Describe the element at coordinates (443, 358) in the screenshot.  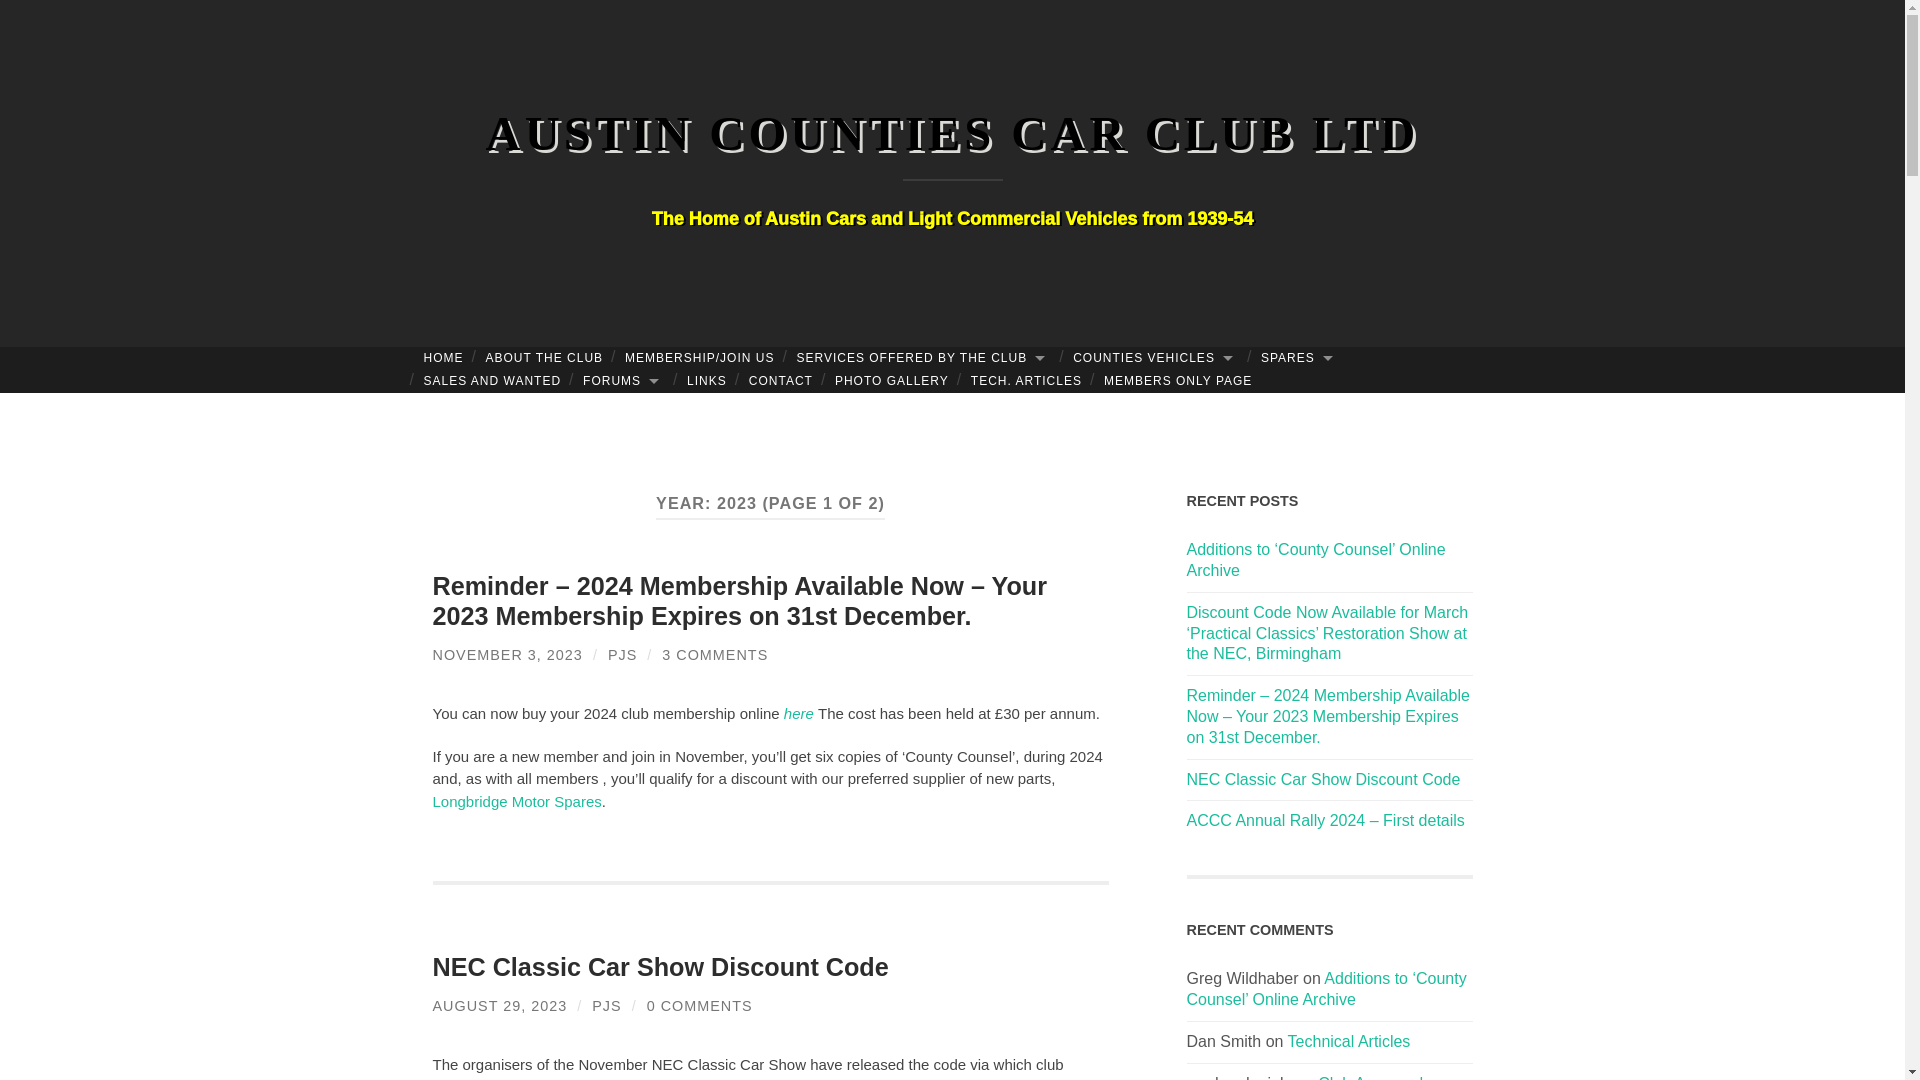
I see `HOME` at that location.